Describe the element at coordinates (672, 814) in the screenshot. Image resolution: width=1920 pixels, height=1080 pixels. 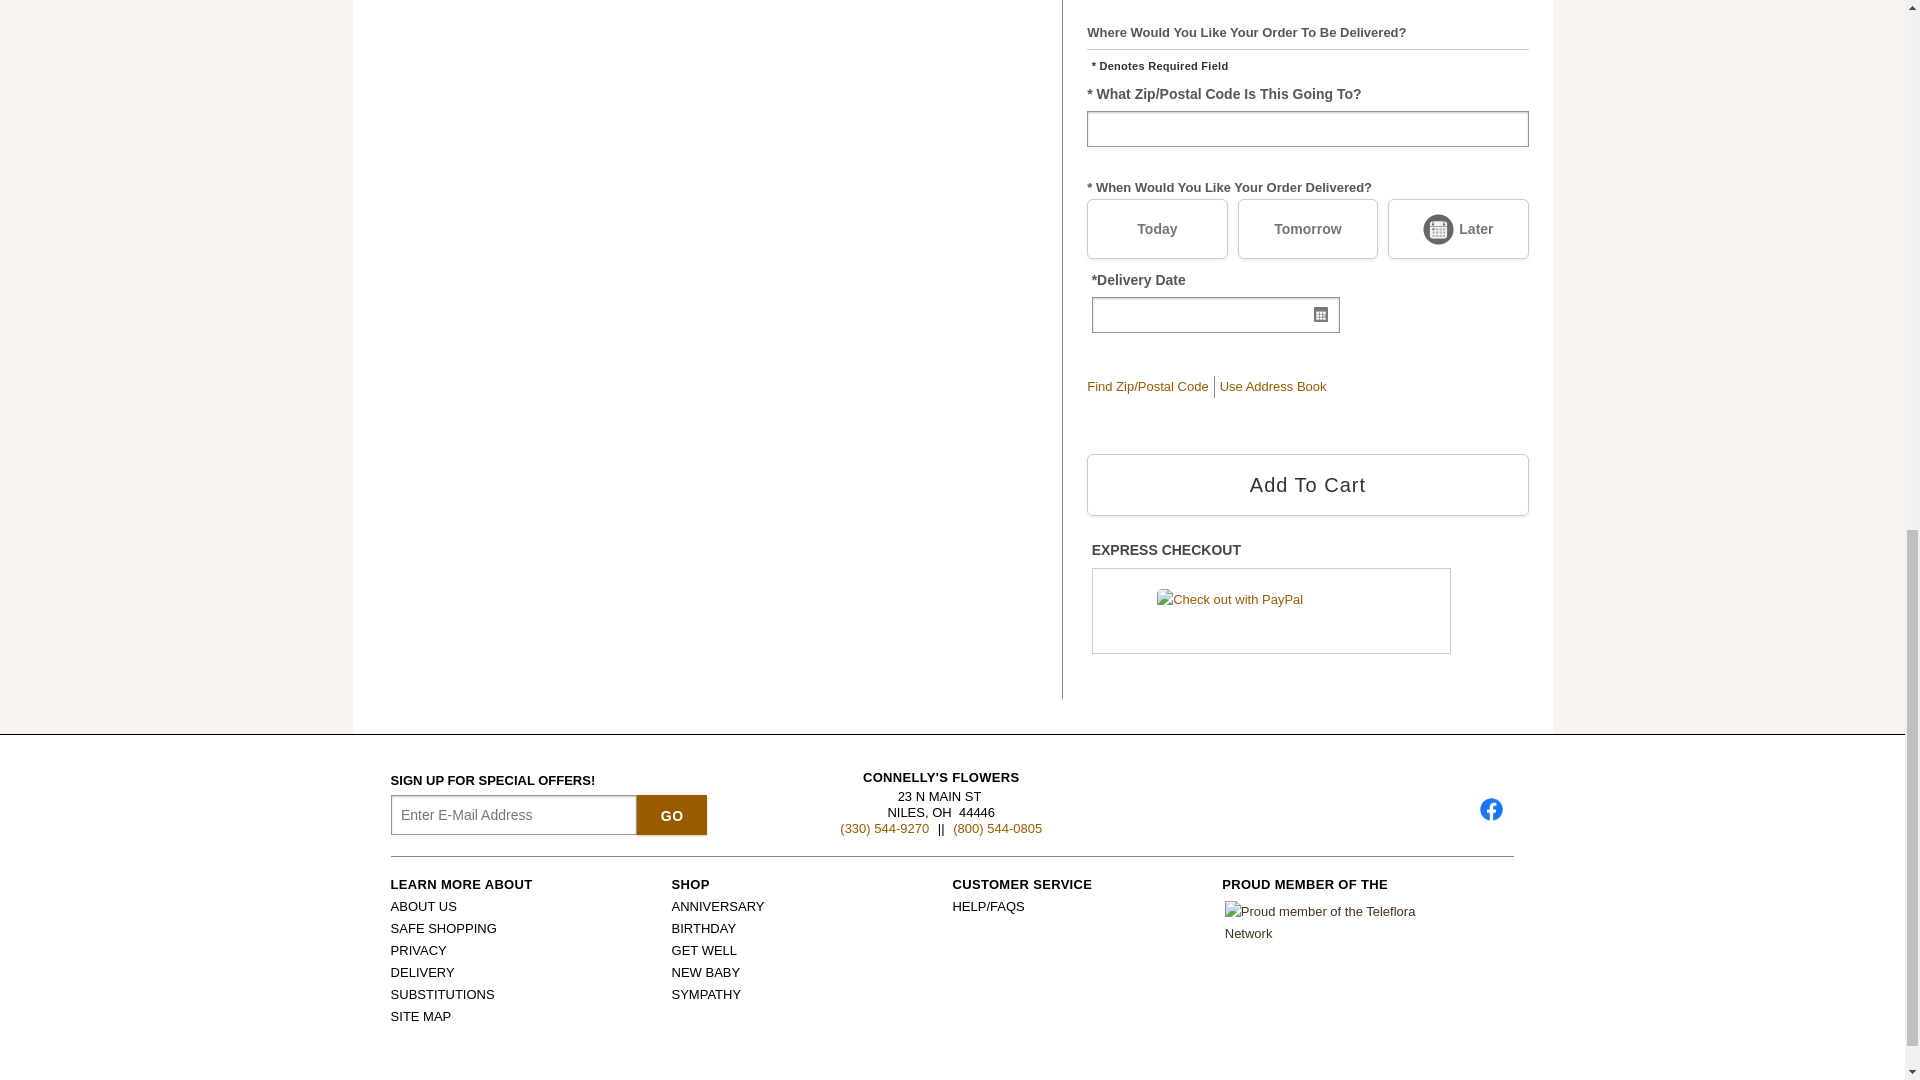
I see `Go` at that location.